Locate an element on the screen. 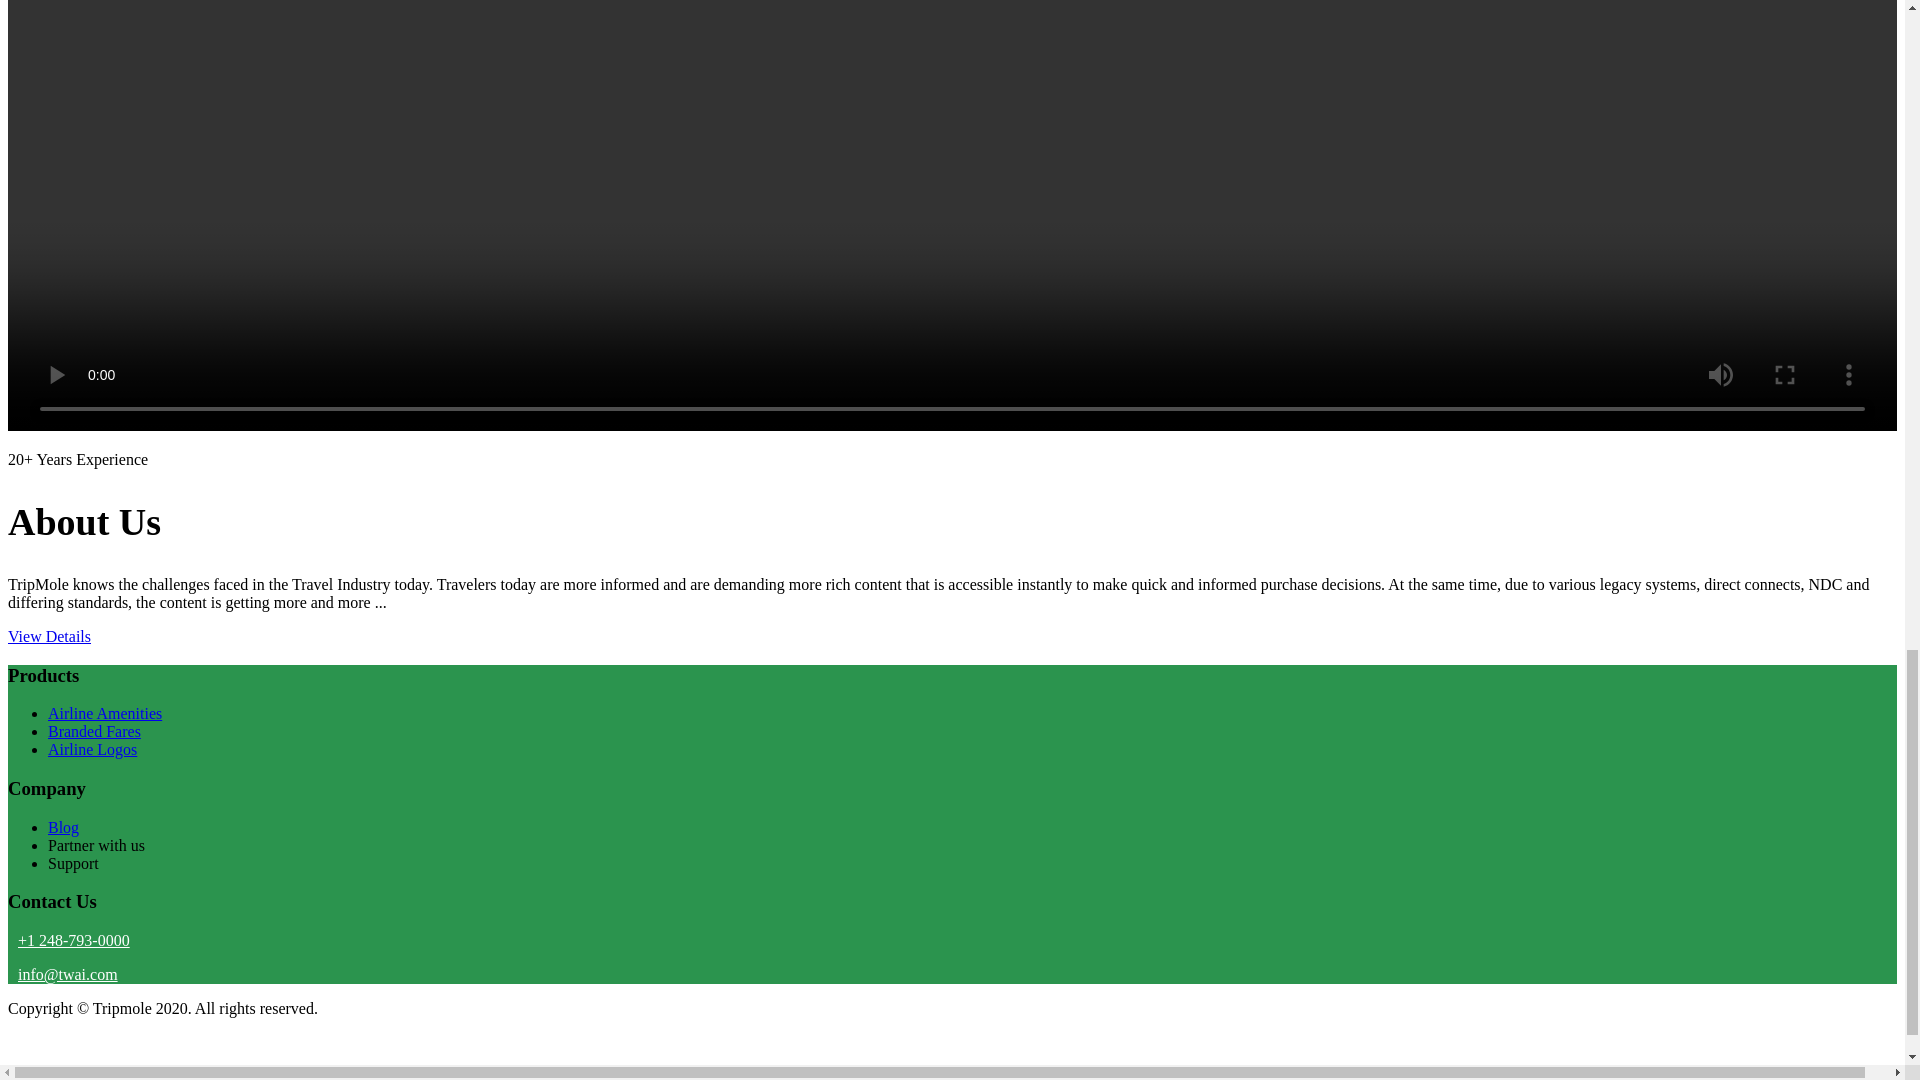 The width and height of the screenshot is (1920, 1080). Airline Amenities is located at coordinates (104, 714).